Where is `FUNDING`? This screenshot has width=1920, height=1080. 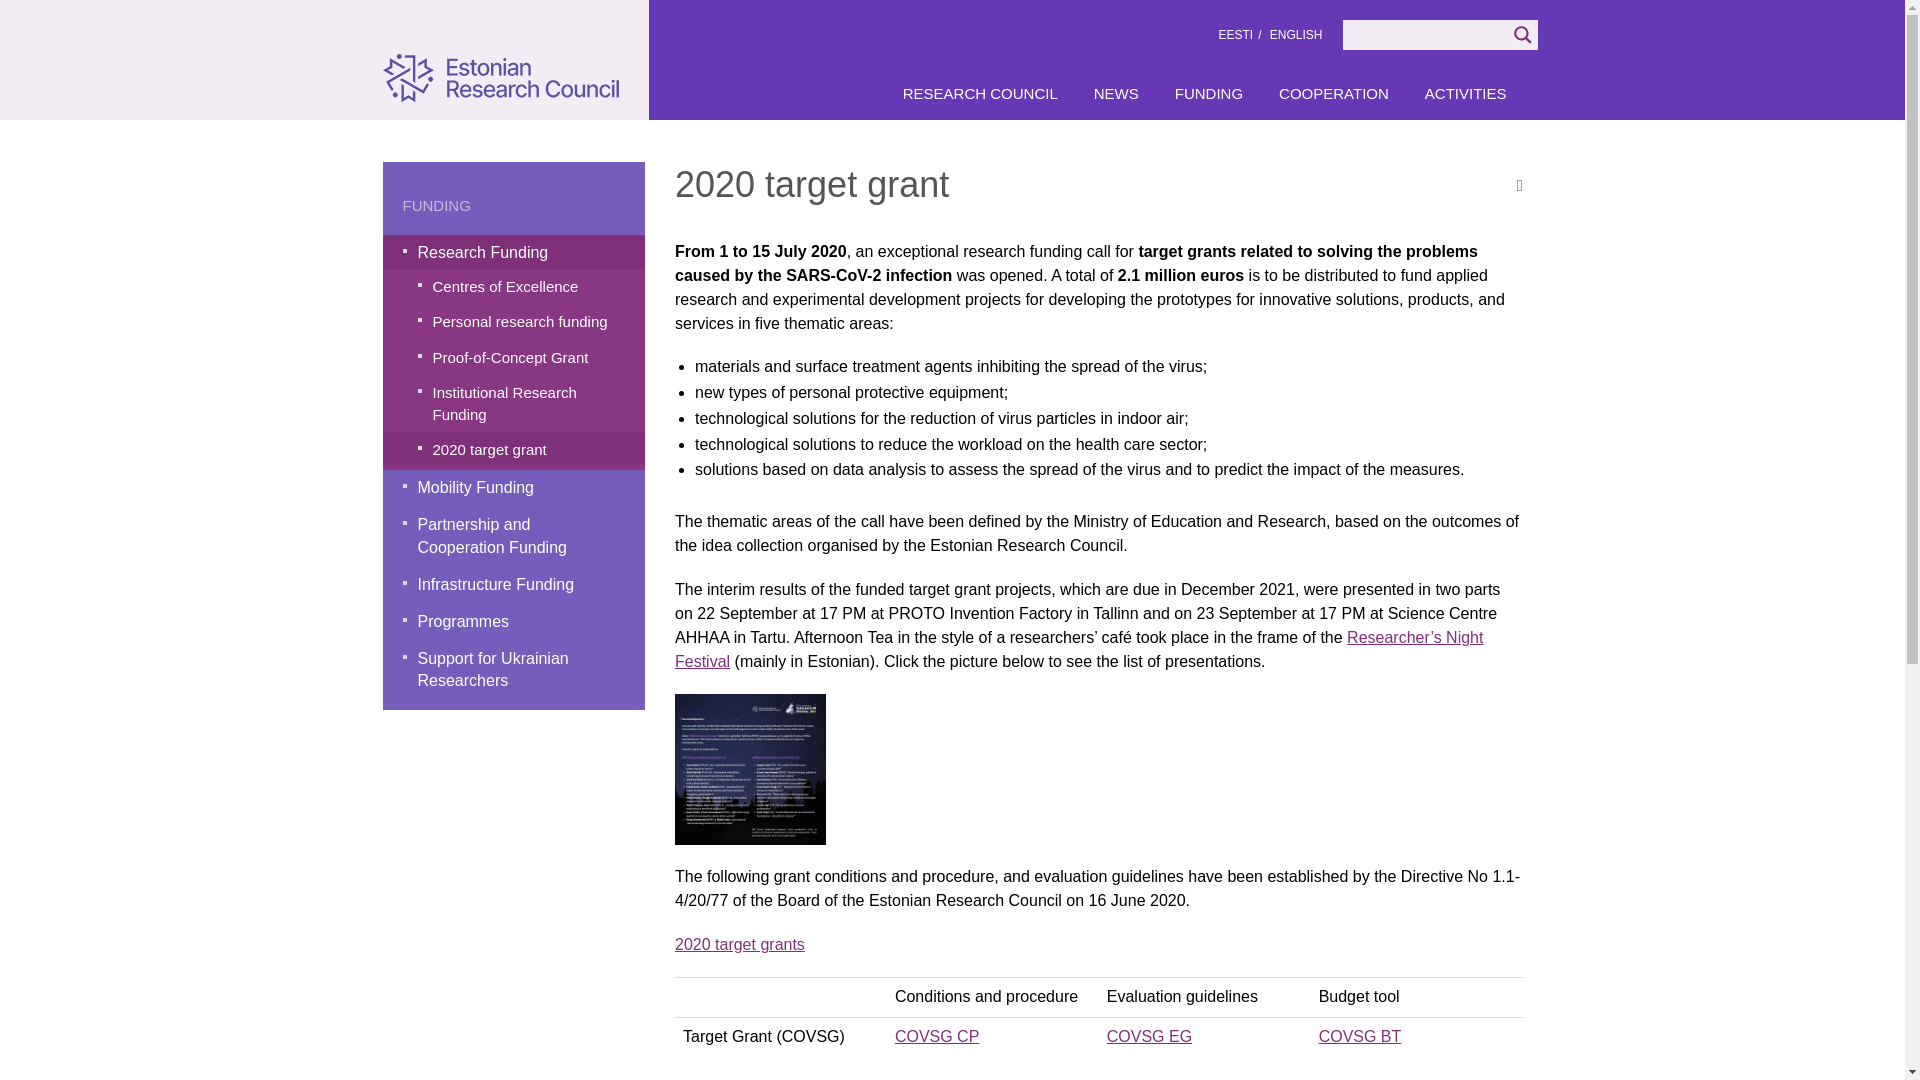
FUNDING is located at coordinates (1209, 94).